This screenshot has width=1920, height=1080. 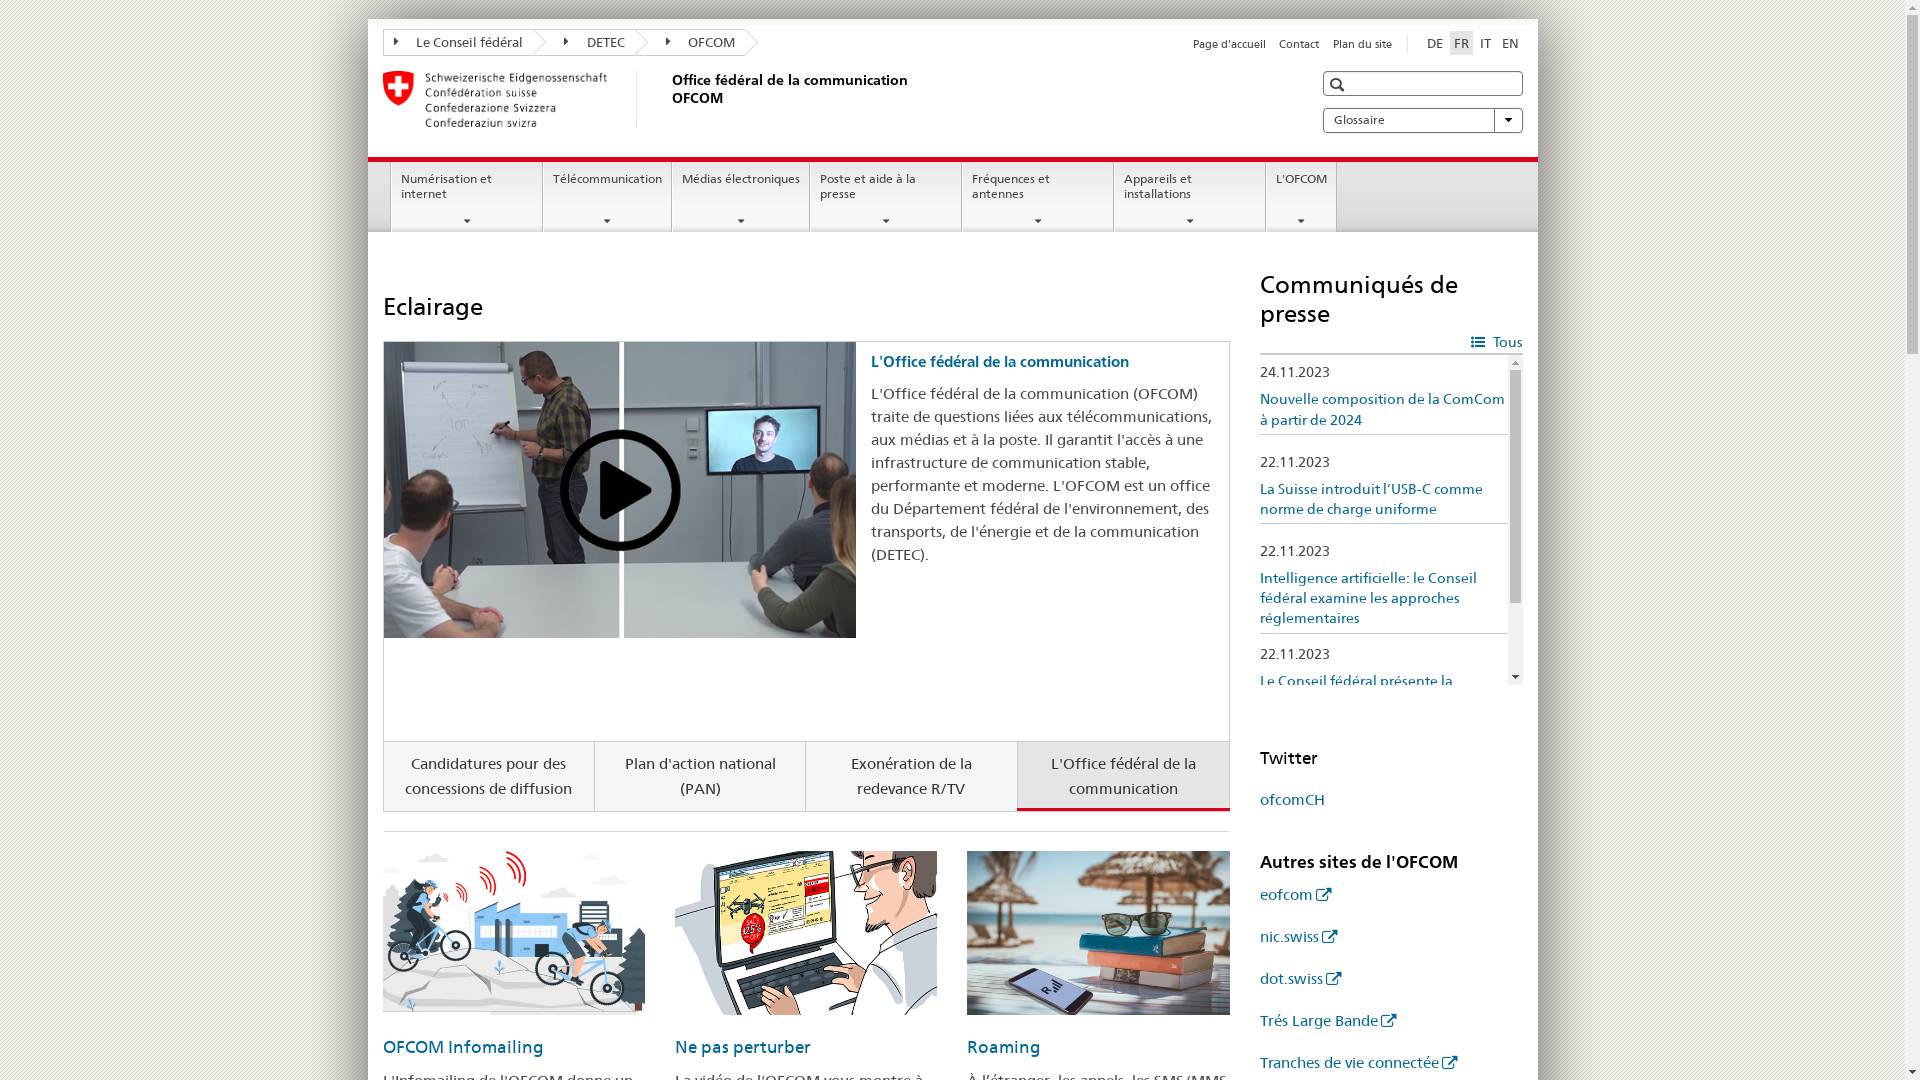 What do you see at coordinates (1296, 894) in the screenshot?
I see `eofcom` at bounding box center [1296, 894].